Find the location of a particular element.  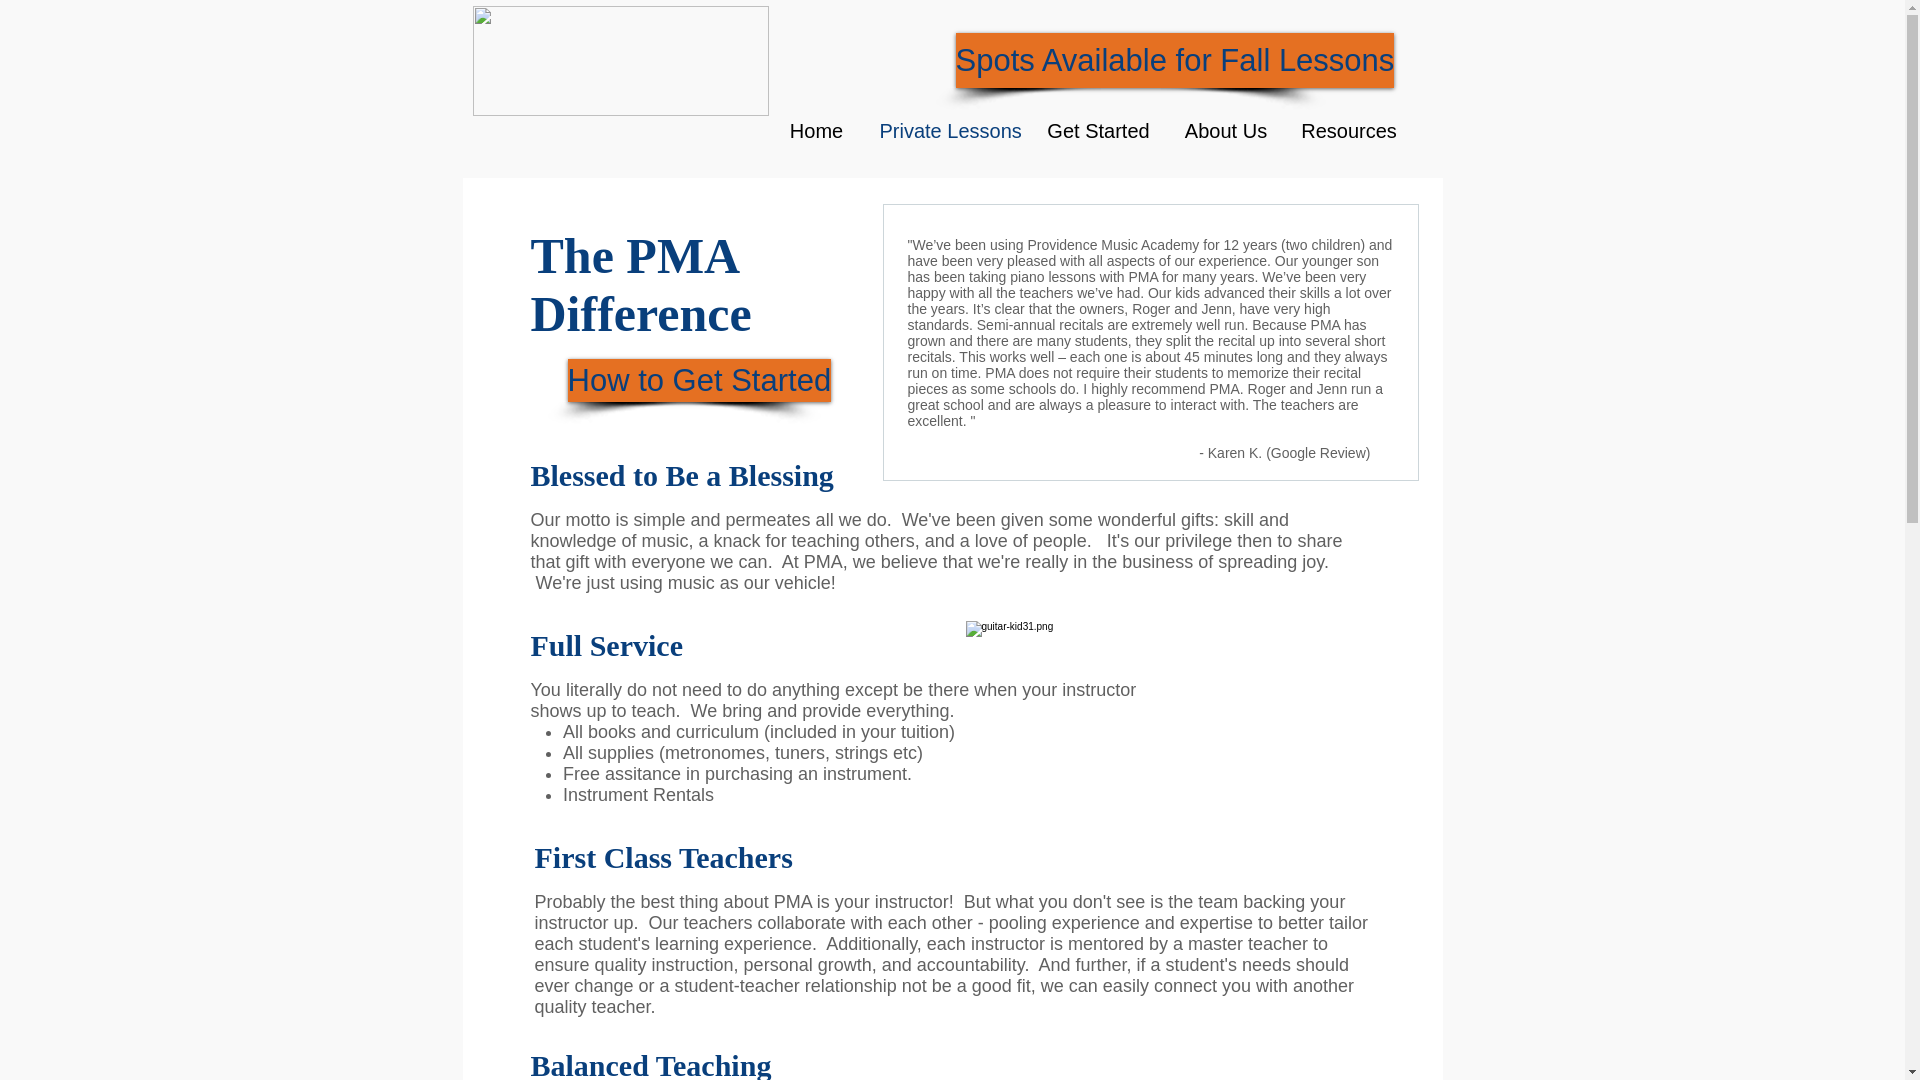

Home is located at coordinates (816, 131).